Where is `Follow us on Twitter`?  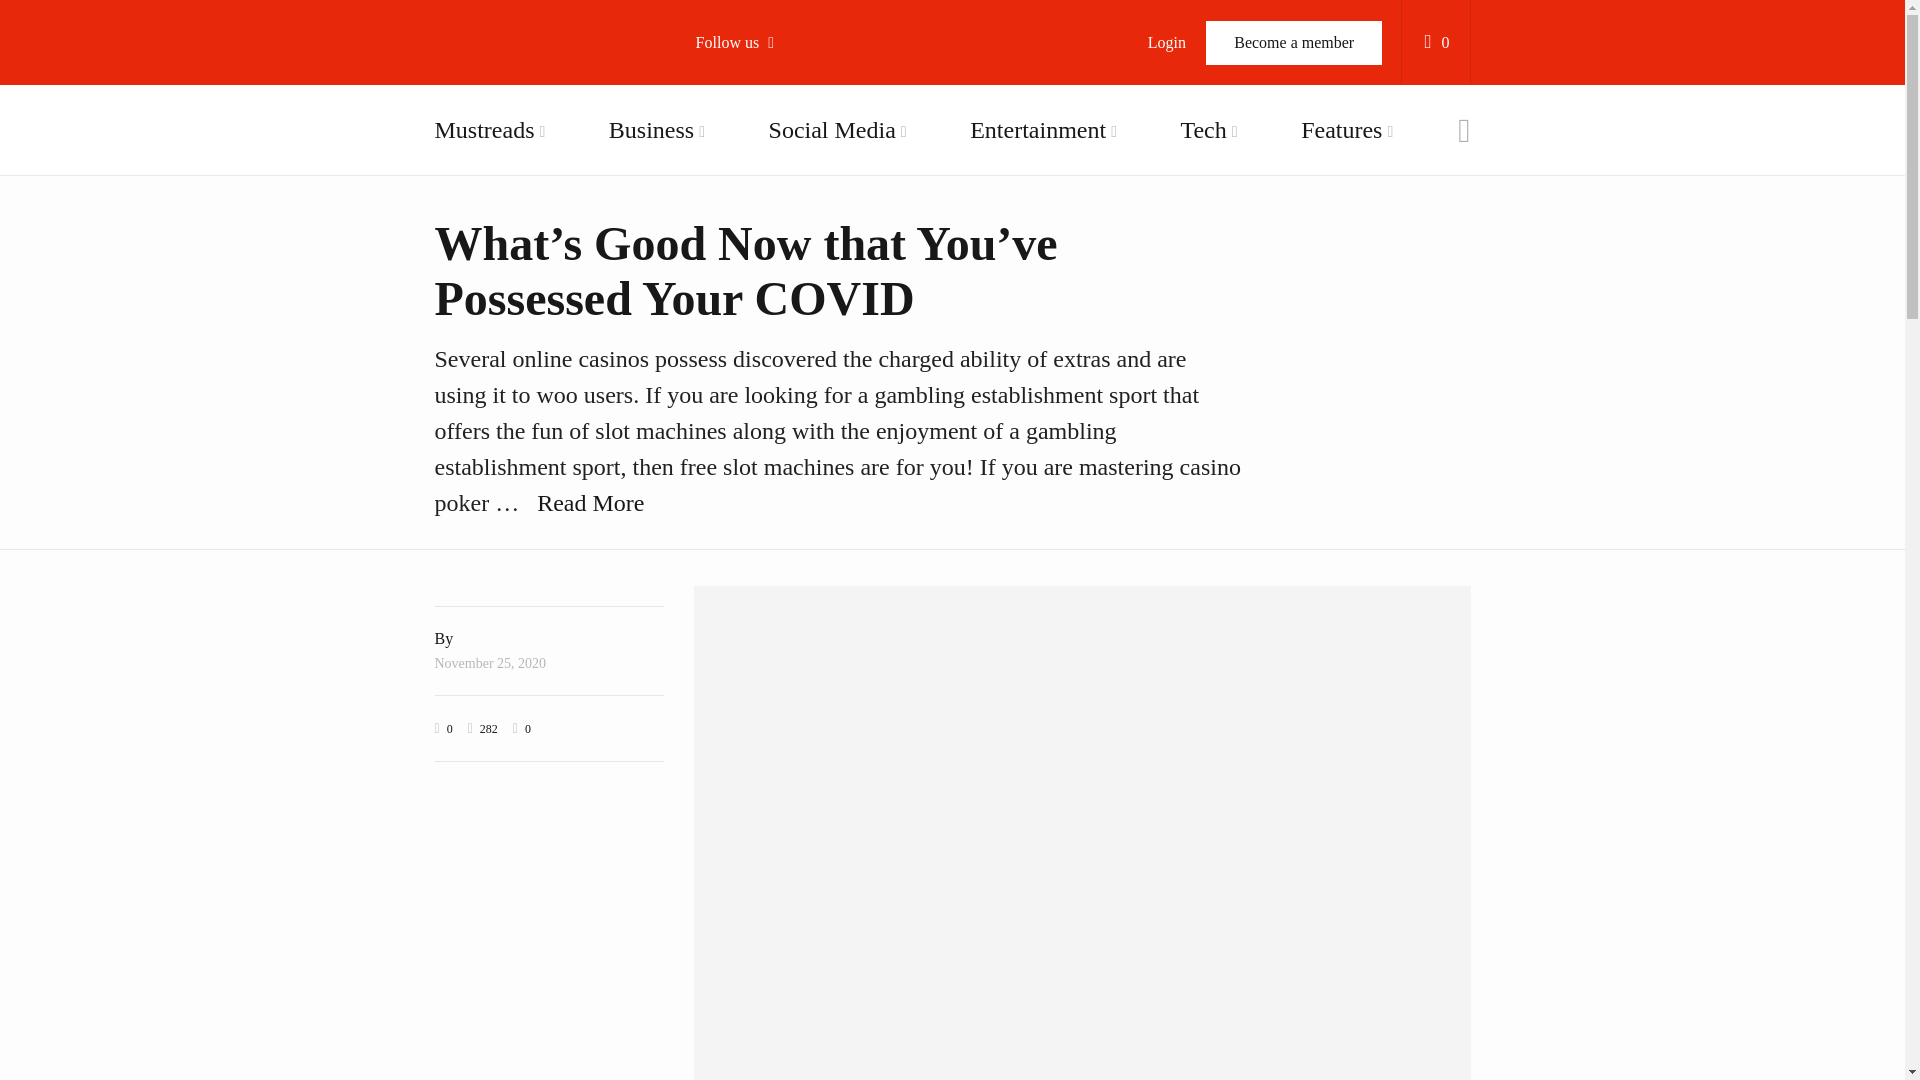
Follow us on Twitter is located at coordinates (810, 160).